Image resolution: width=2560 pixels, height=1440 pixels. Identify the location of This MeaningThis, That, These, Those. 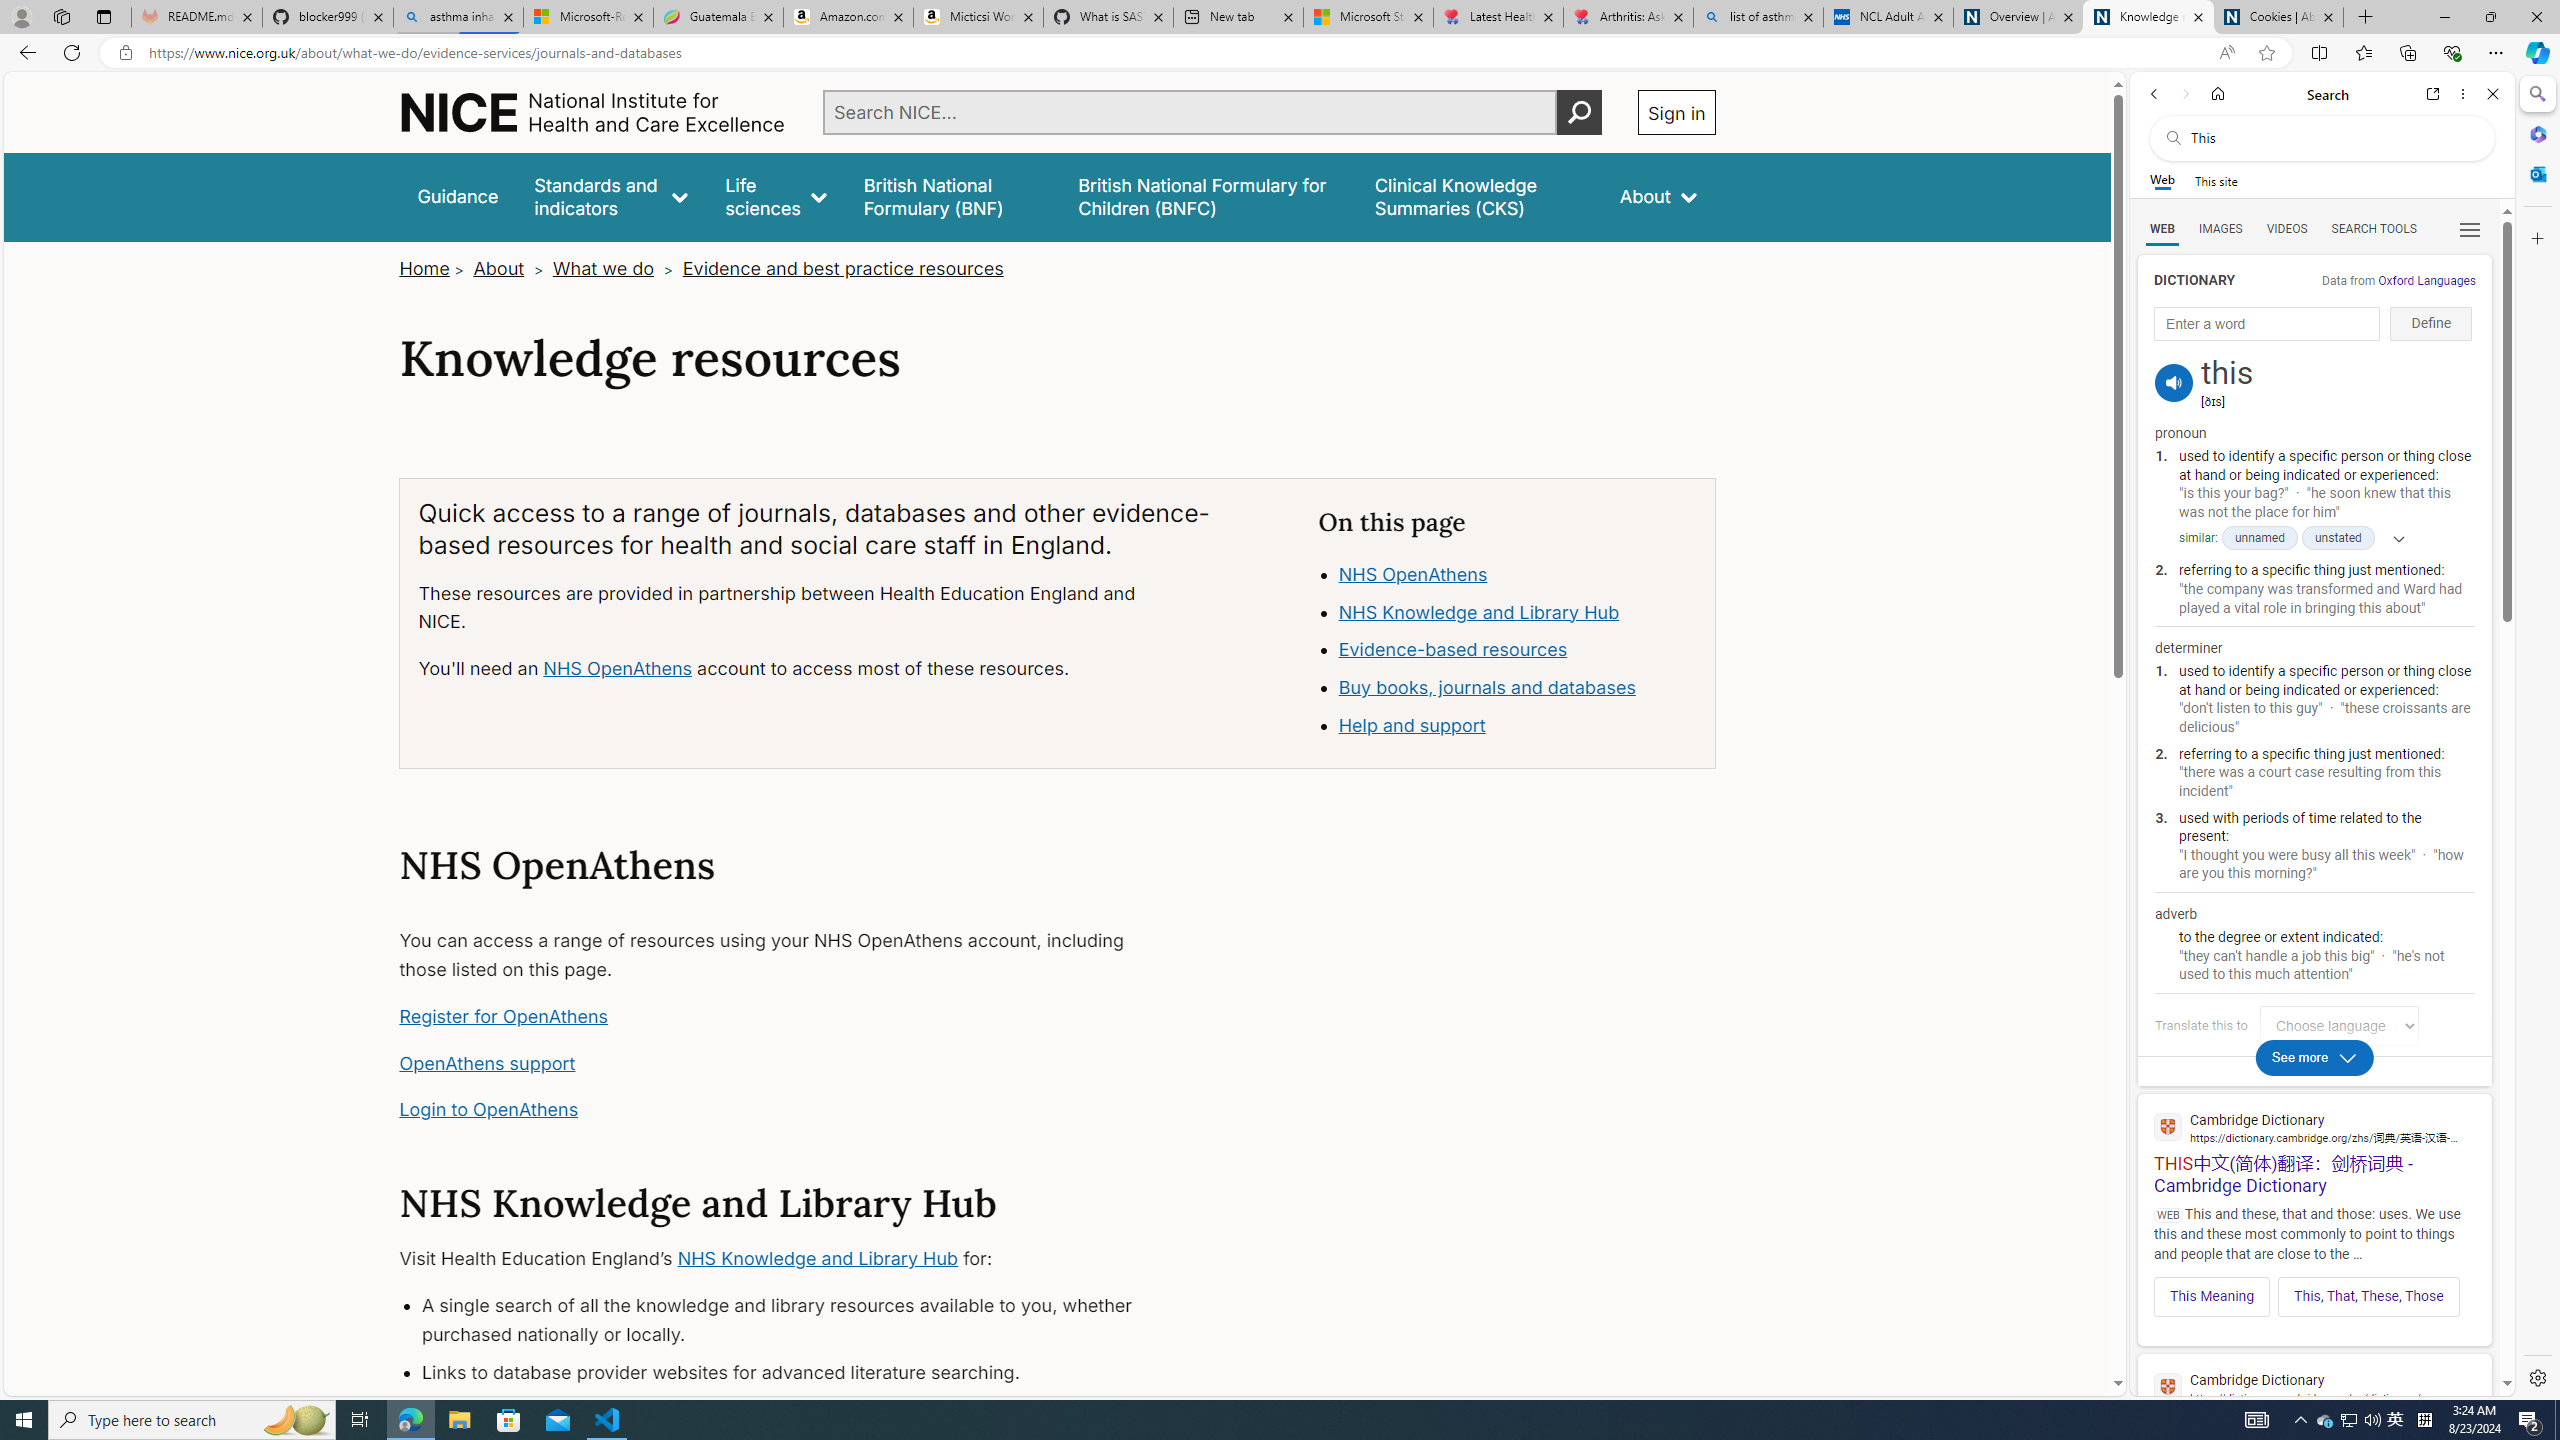
(2314, 1290).